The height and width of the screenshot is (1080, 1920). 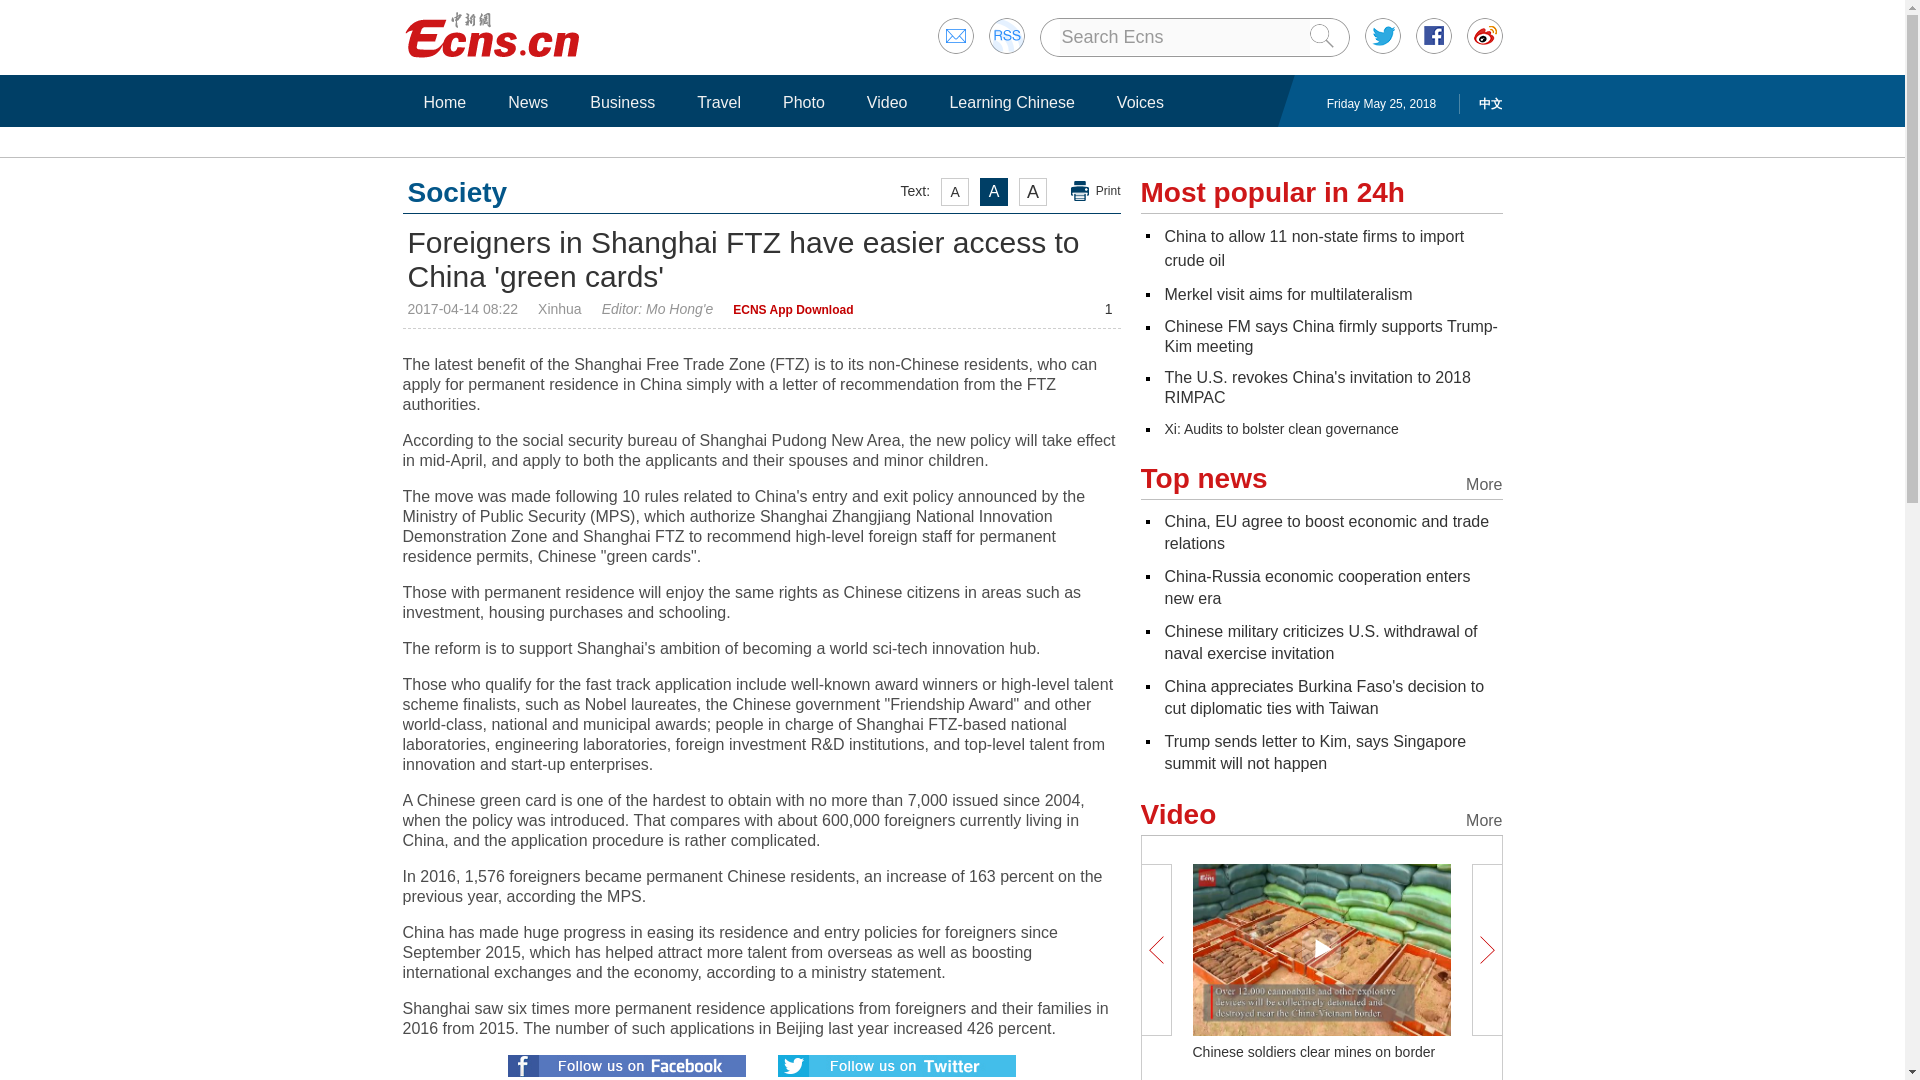 What do you see at coordinates (1287, 294) in the screenshot?
I see `Merkel visit aims for multilateralism` at bounding box center [1287, 294].